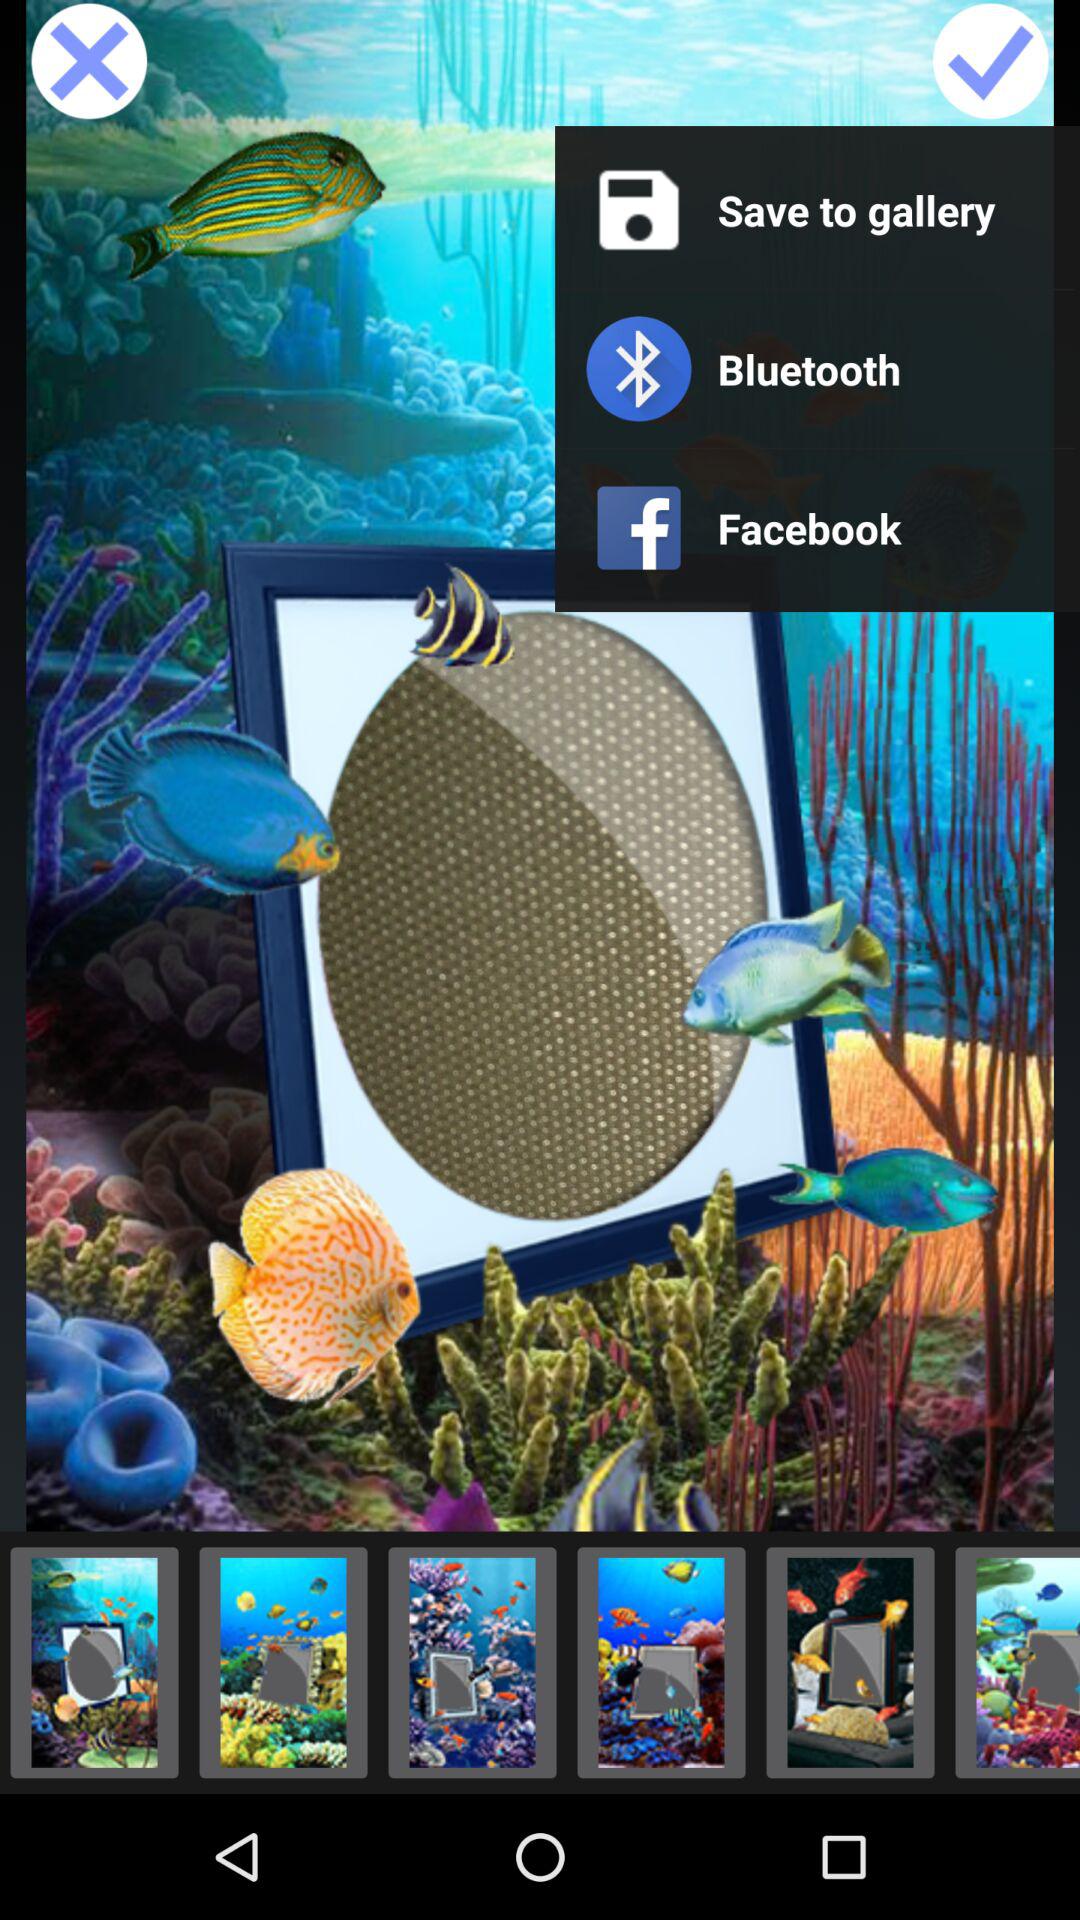 This screenshot has height=1920, width=1080. What do you see at coordinates (472, 1662) in the screenshot?
I see `choose selection` at bounding box center [472, 1662].